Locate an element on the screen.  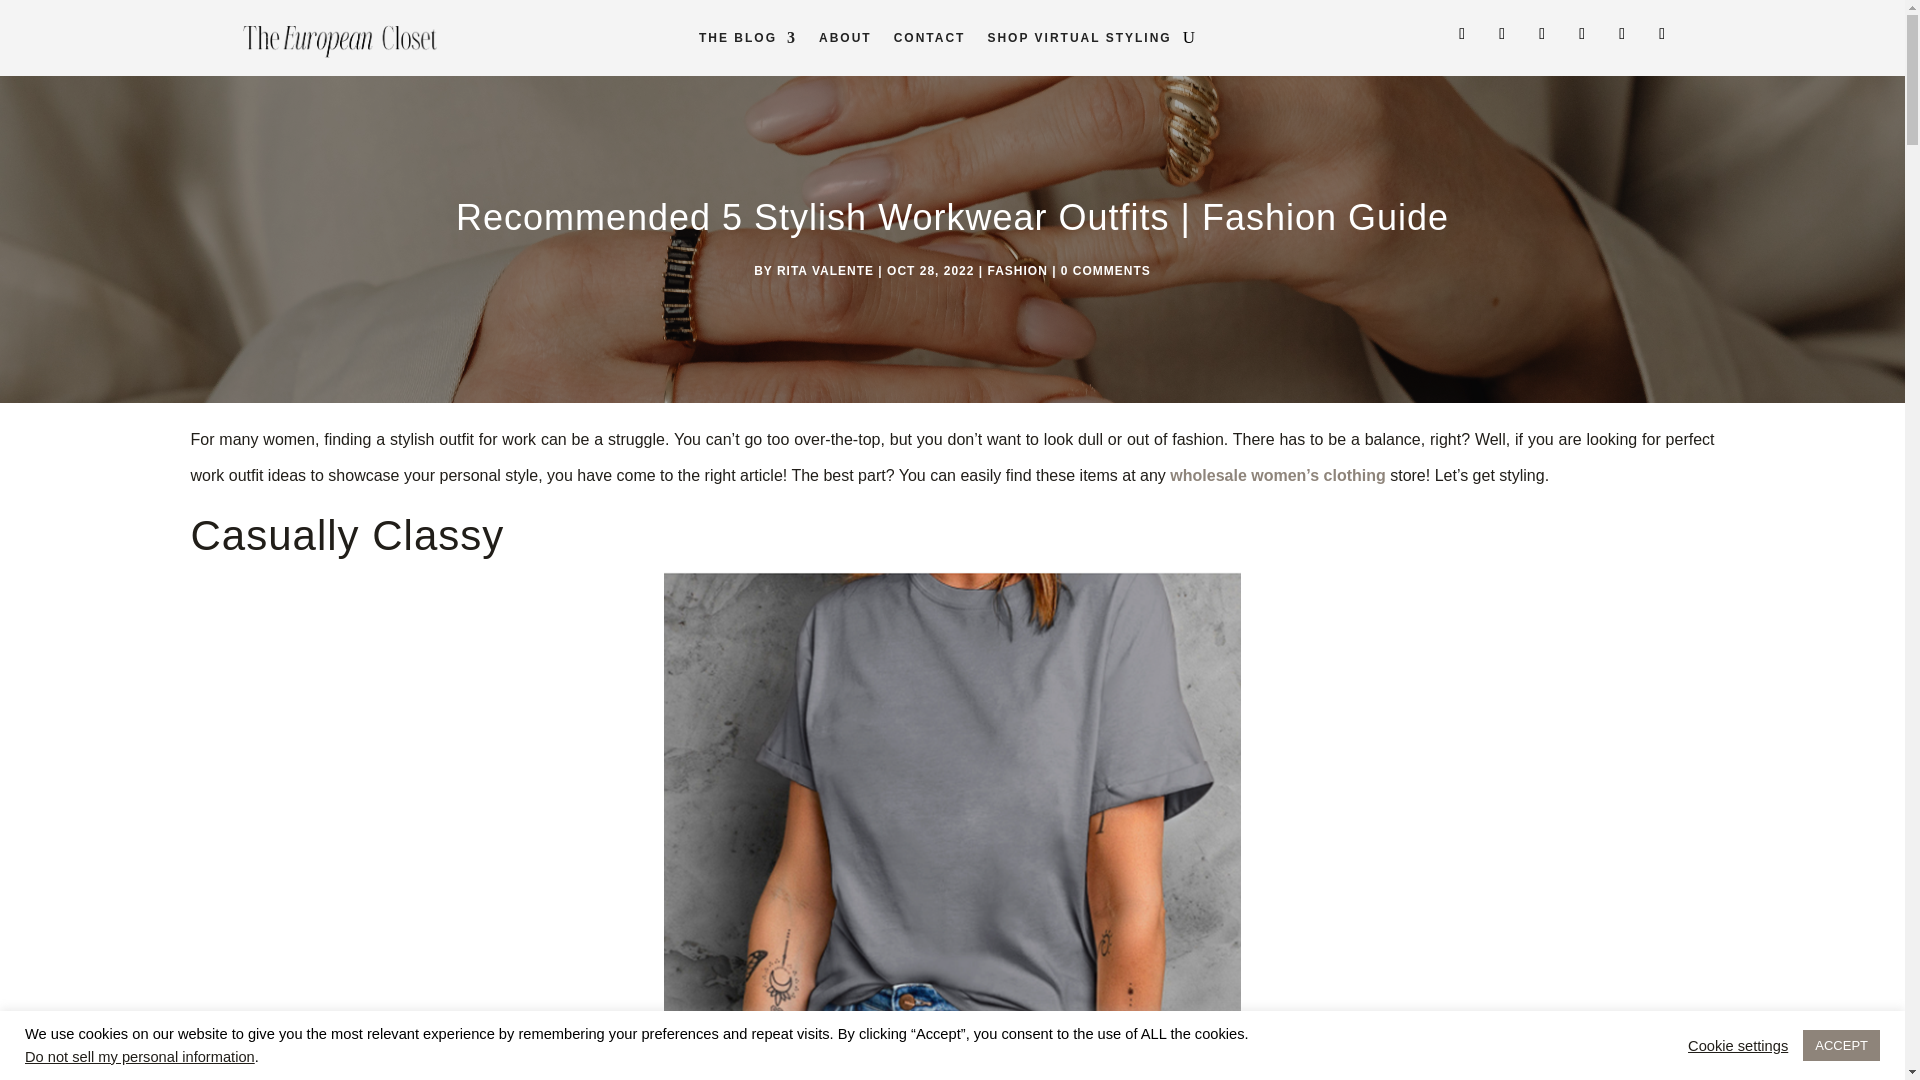
SHOP VIRTUAL STYLING is located at coordinates (1078, 42).